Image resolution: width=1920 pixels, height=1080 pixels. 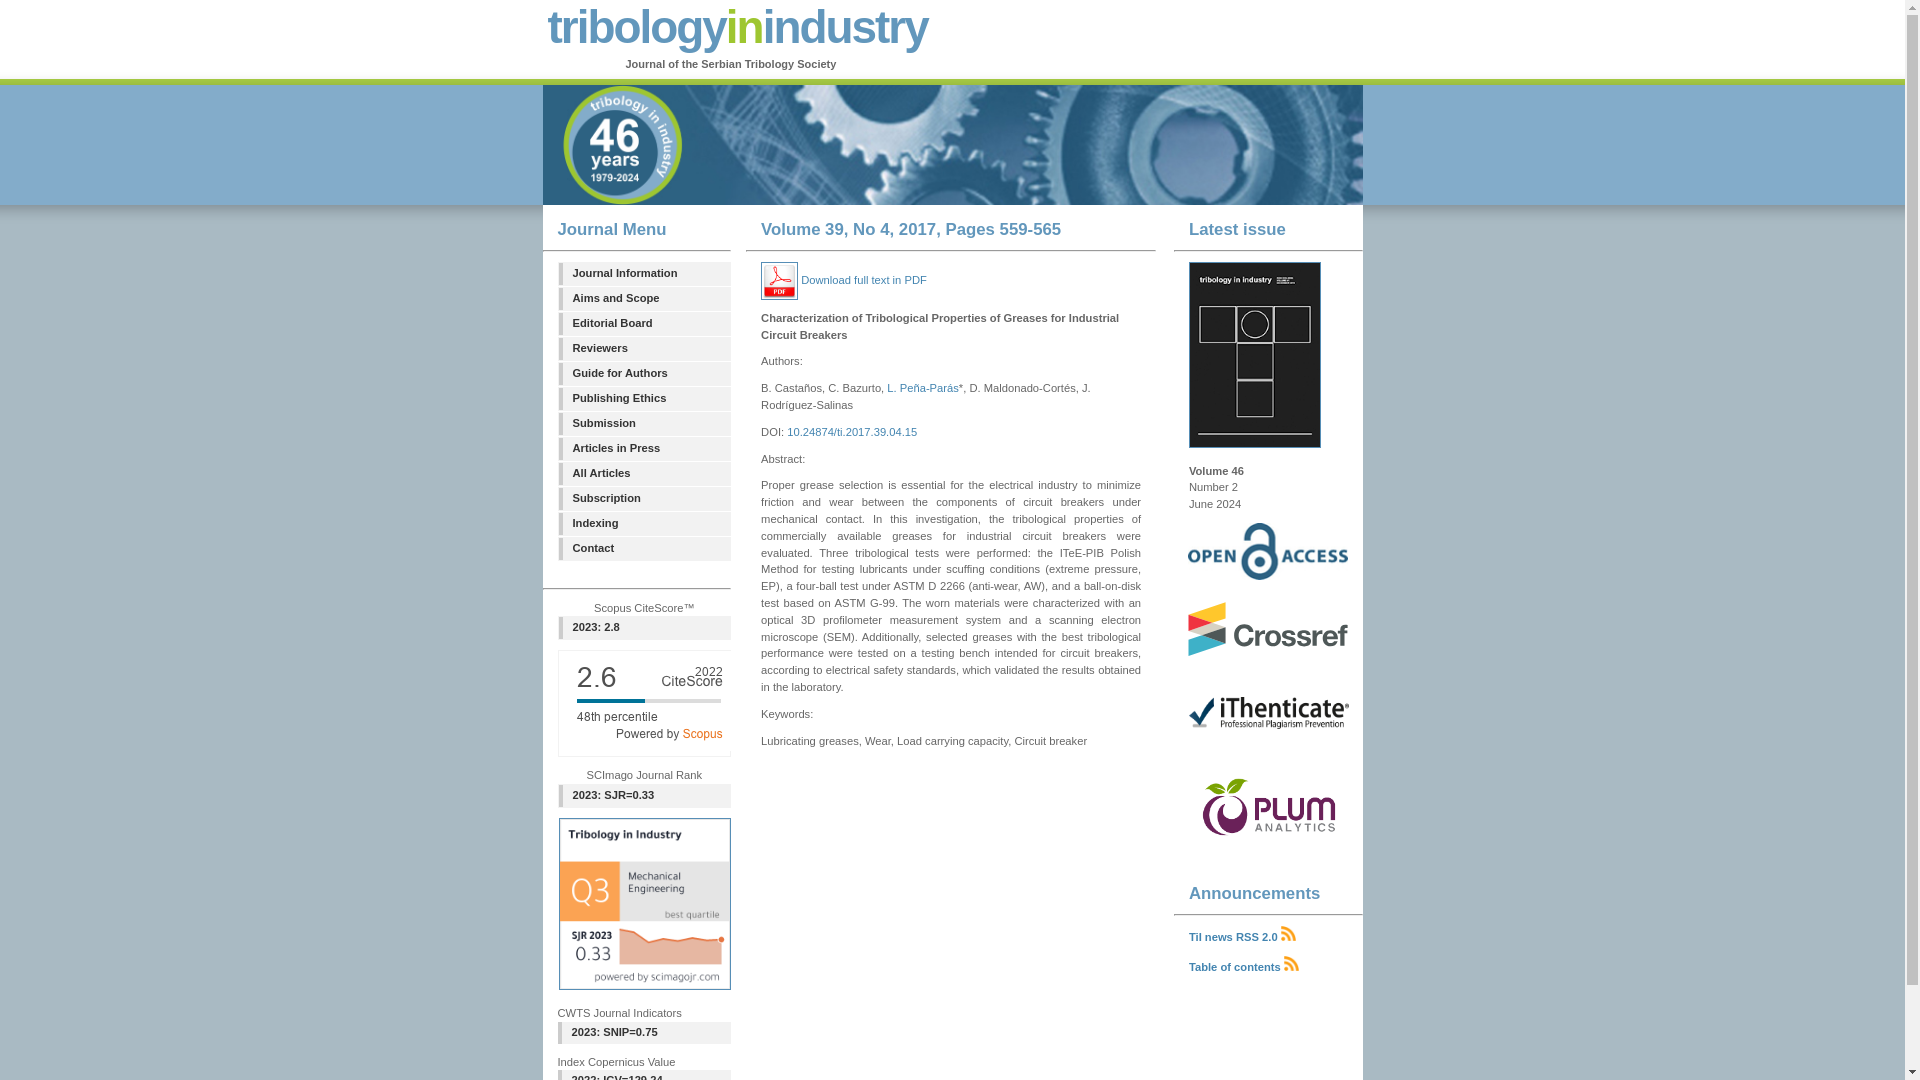 What do you see at coordinates (644, 373) in the screenshot?
I see `Guide for Authors` at bounding box center [644, 373].